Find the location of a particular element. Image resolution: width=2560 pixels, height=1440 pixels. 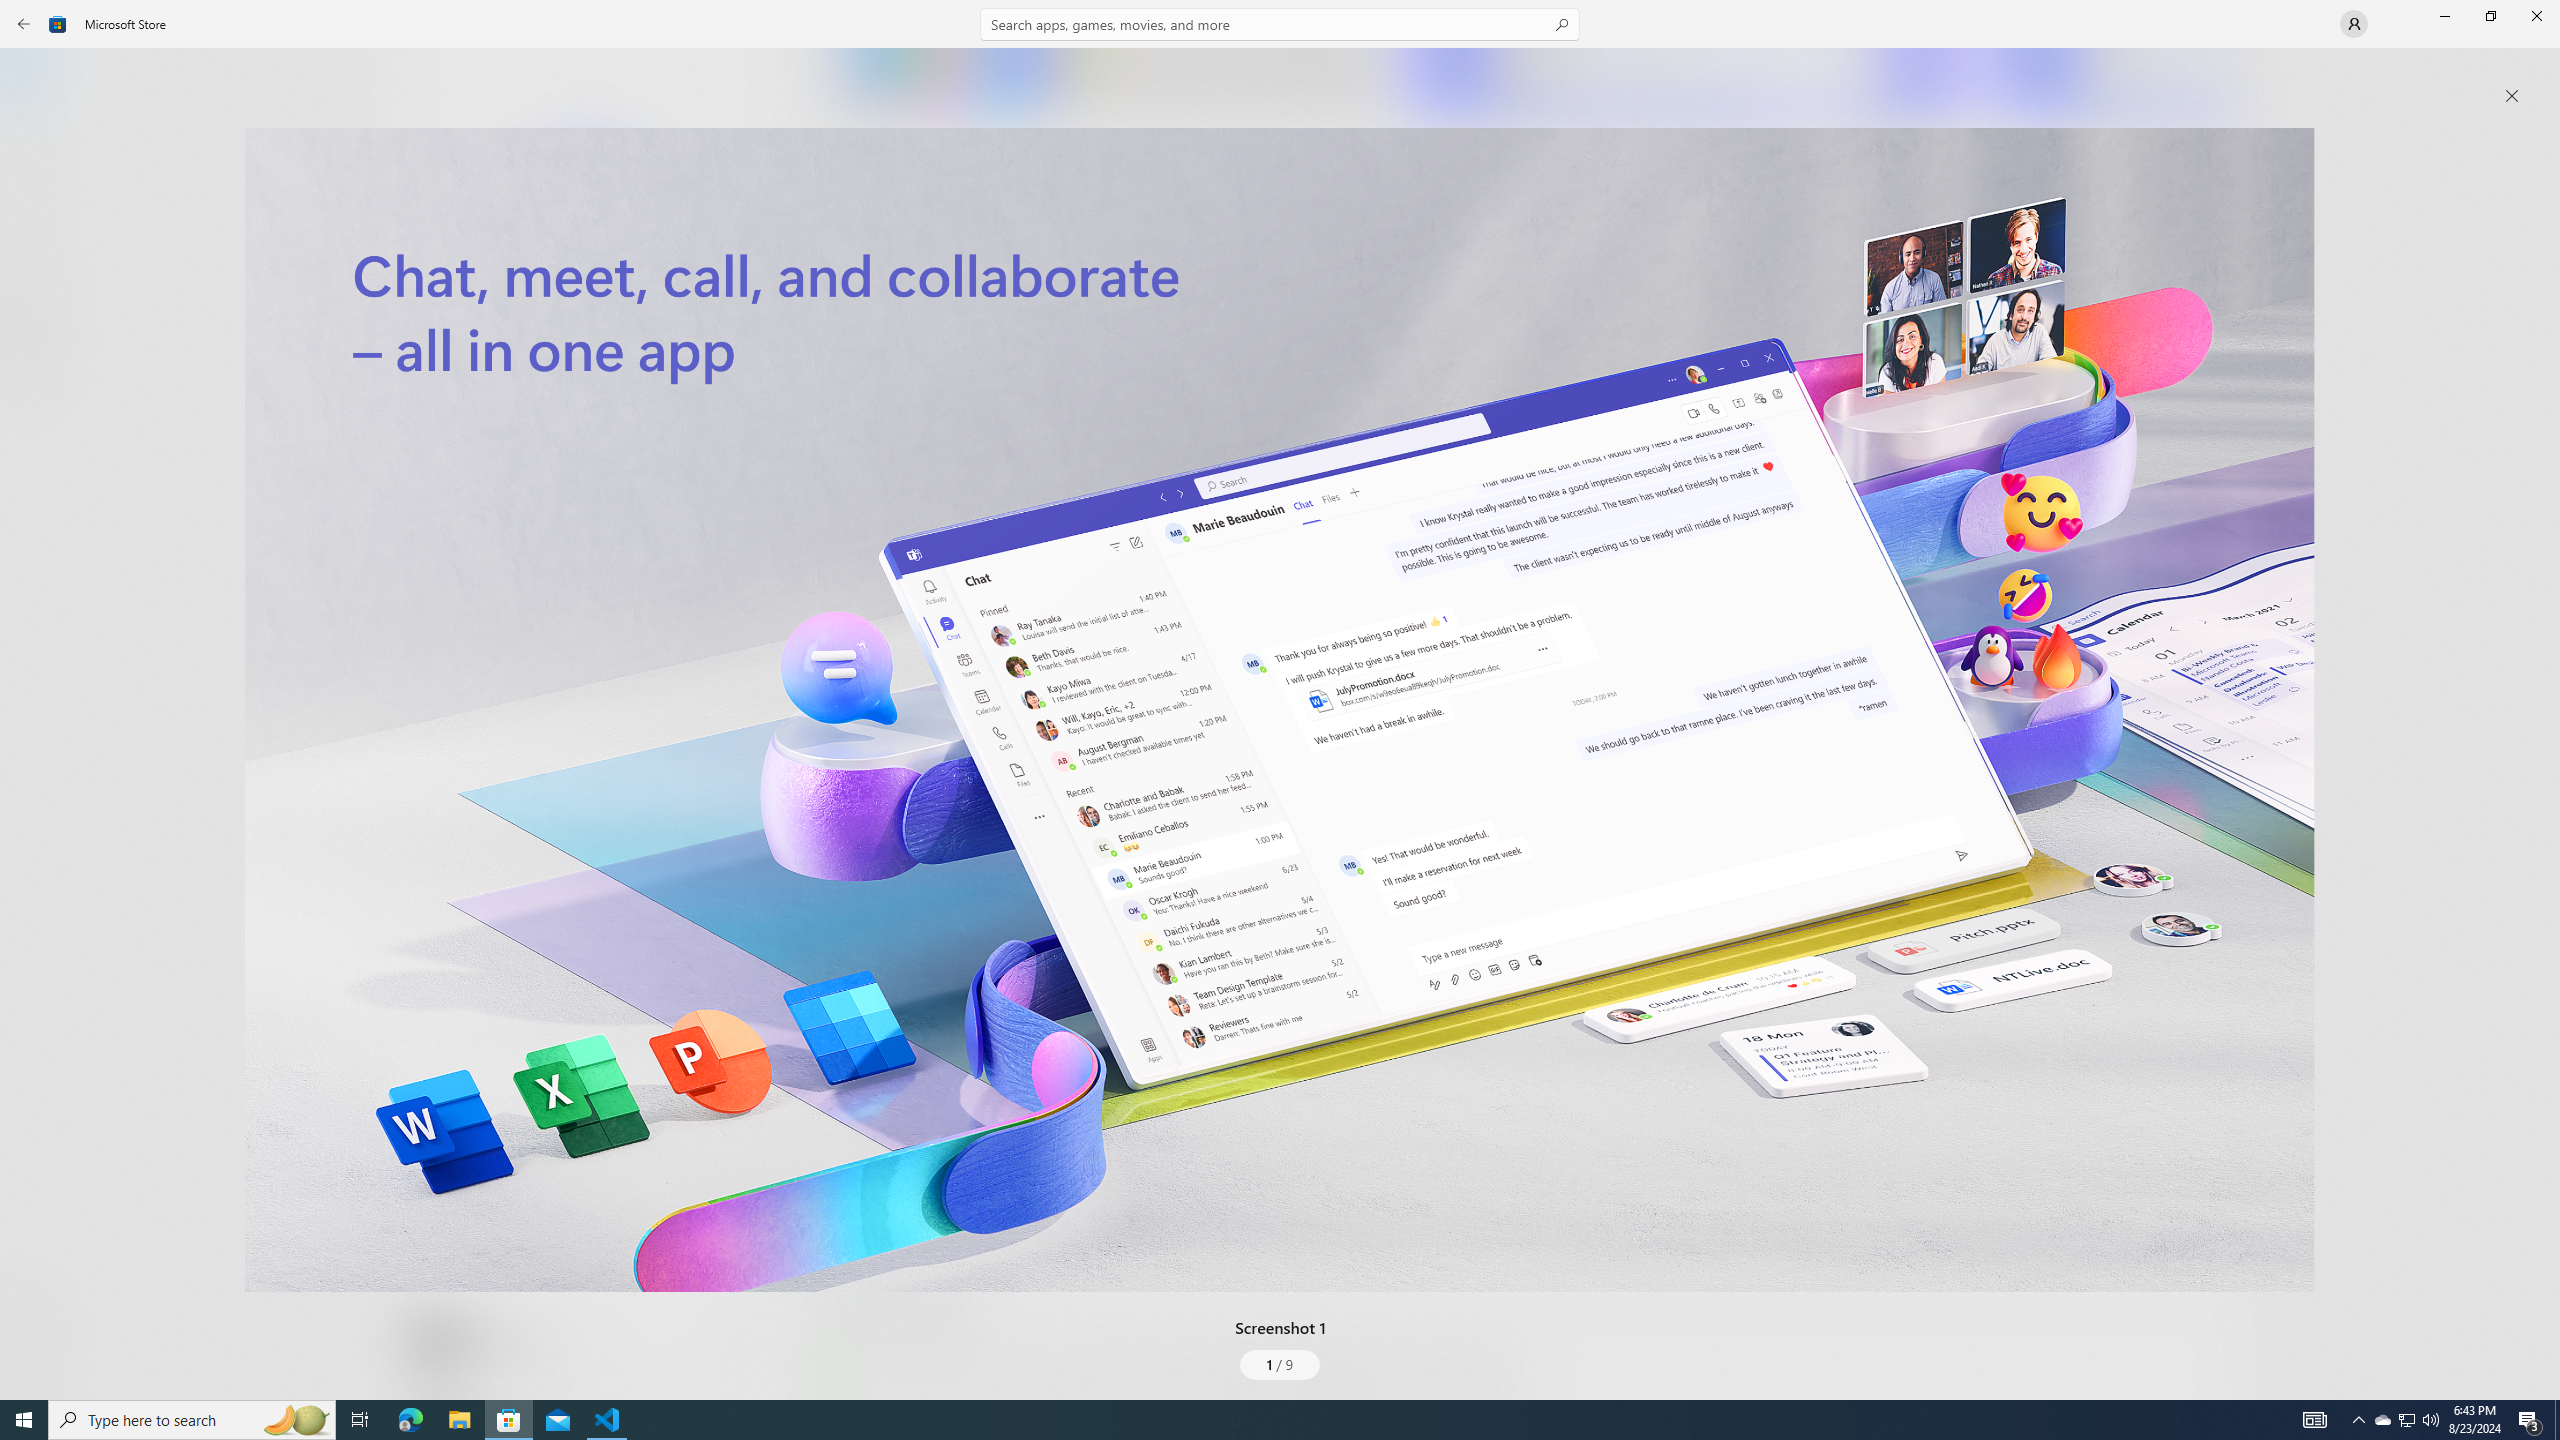

2.6 stars. Click to skip to ratings and reviews is located at coordinates (541, 544).